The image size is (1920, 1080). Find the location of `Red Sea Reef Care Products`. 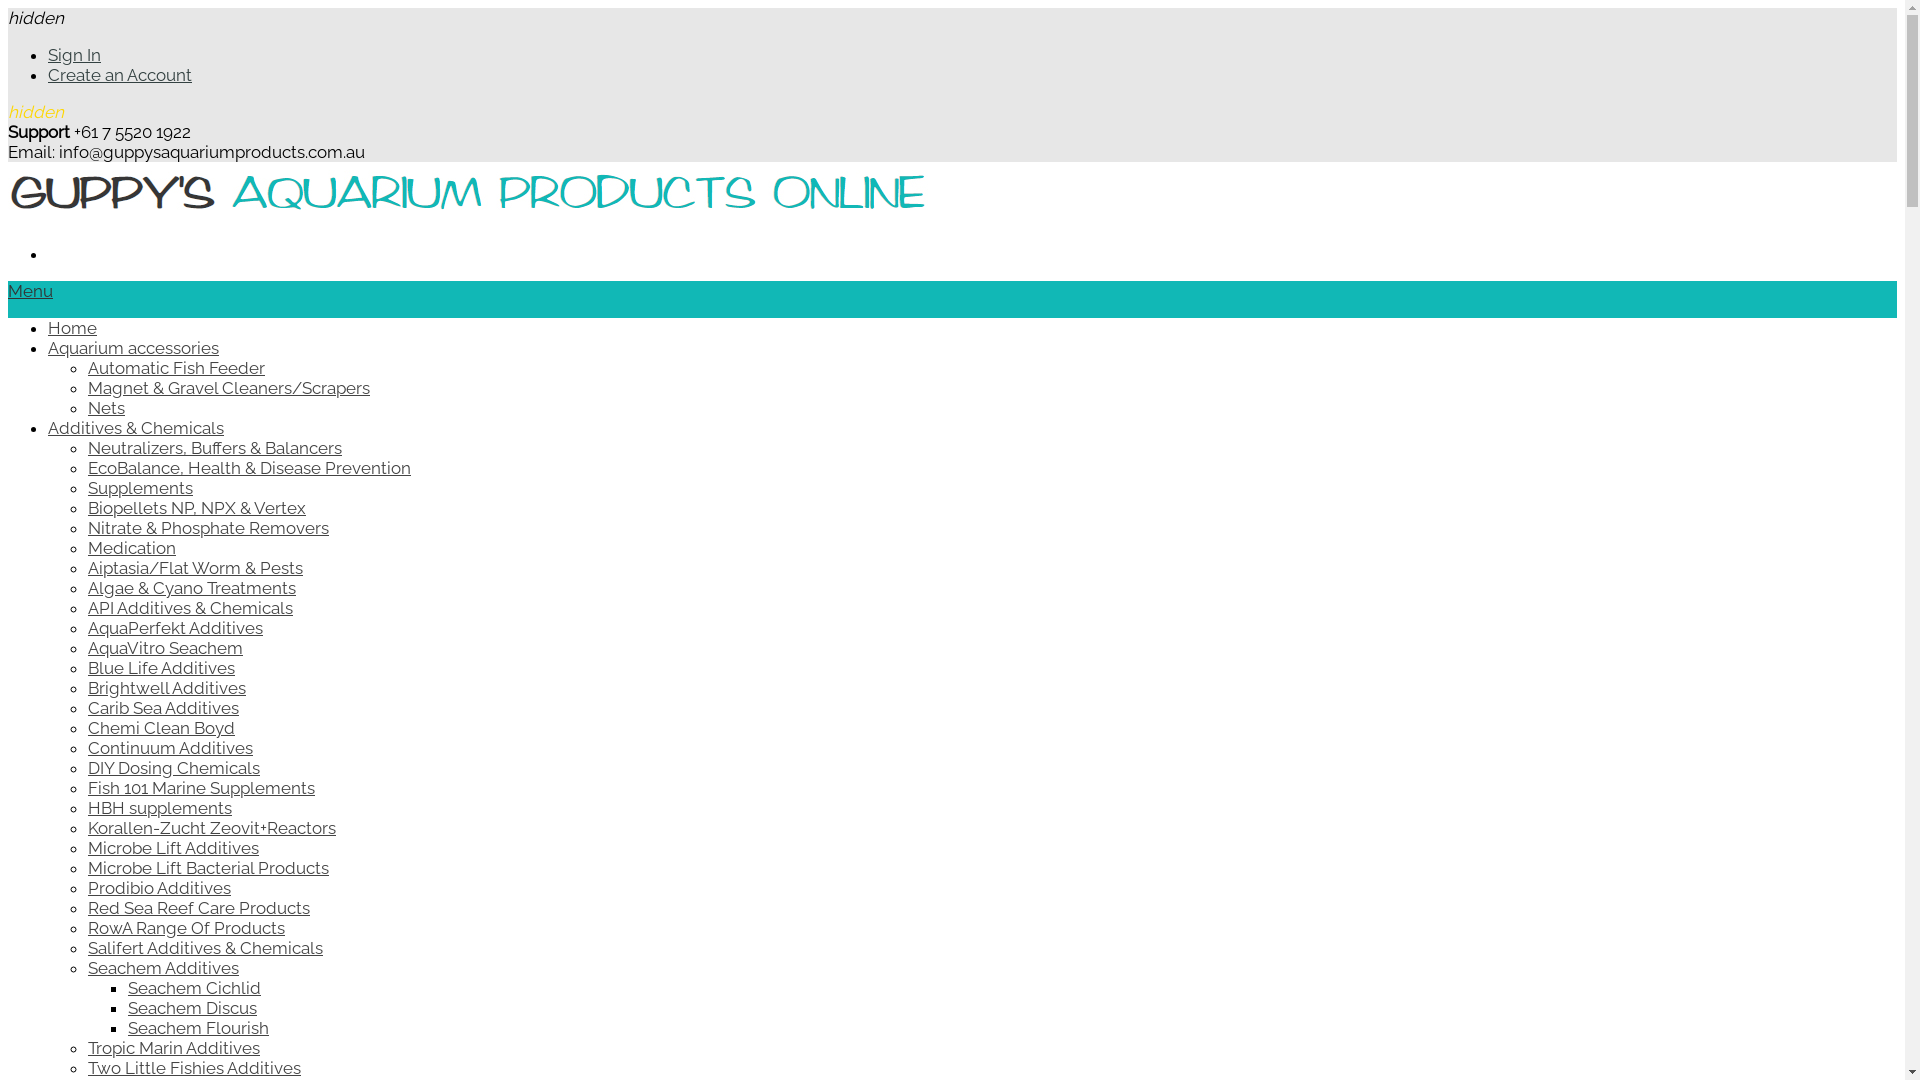

Red Sea Reef Care Products is located at coordinates (199, 908).